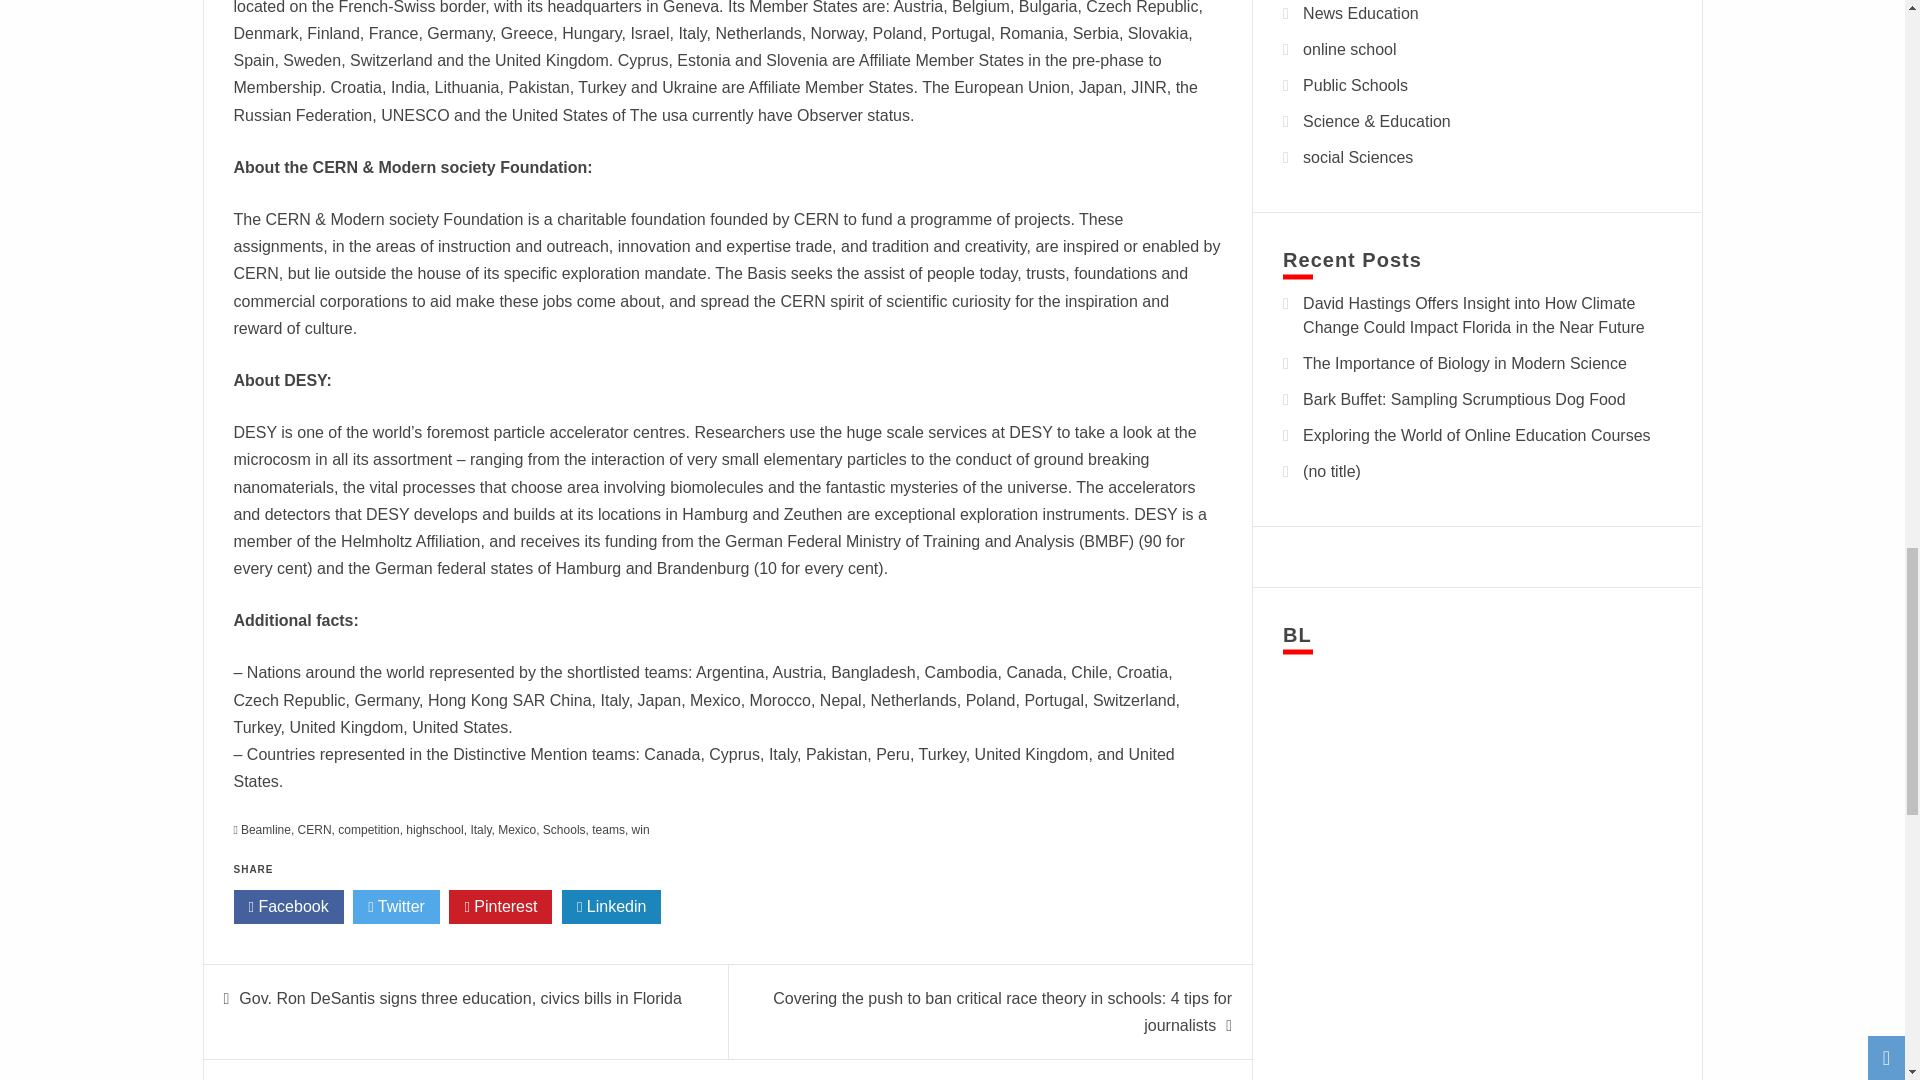 The width and height of the screenshot is (1920, 1080). I want to click on Beamline, so click(266, 830).